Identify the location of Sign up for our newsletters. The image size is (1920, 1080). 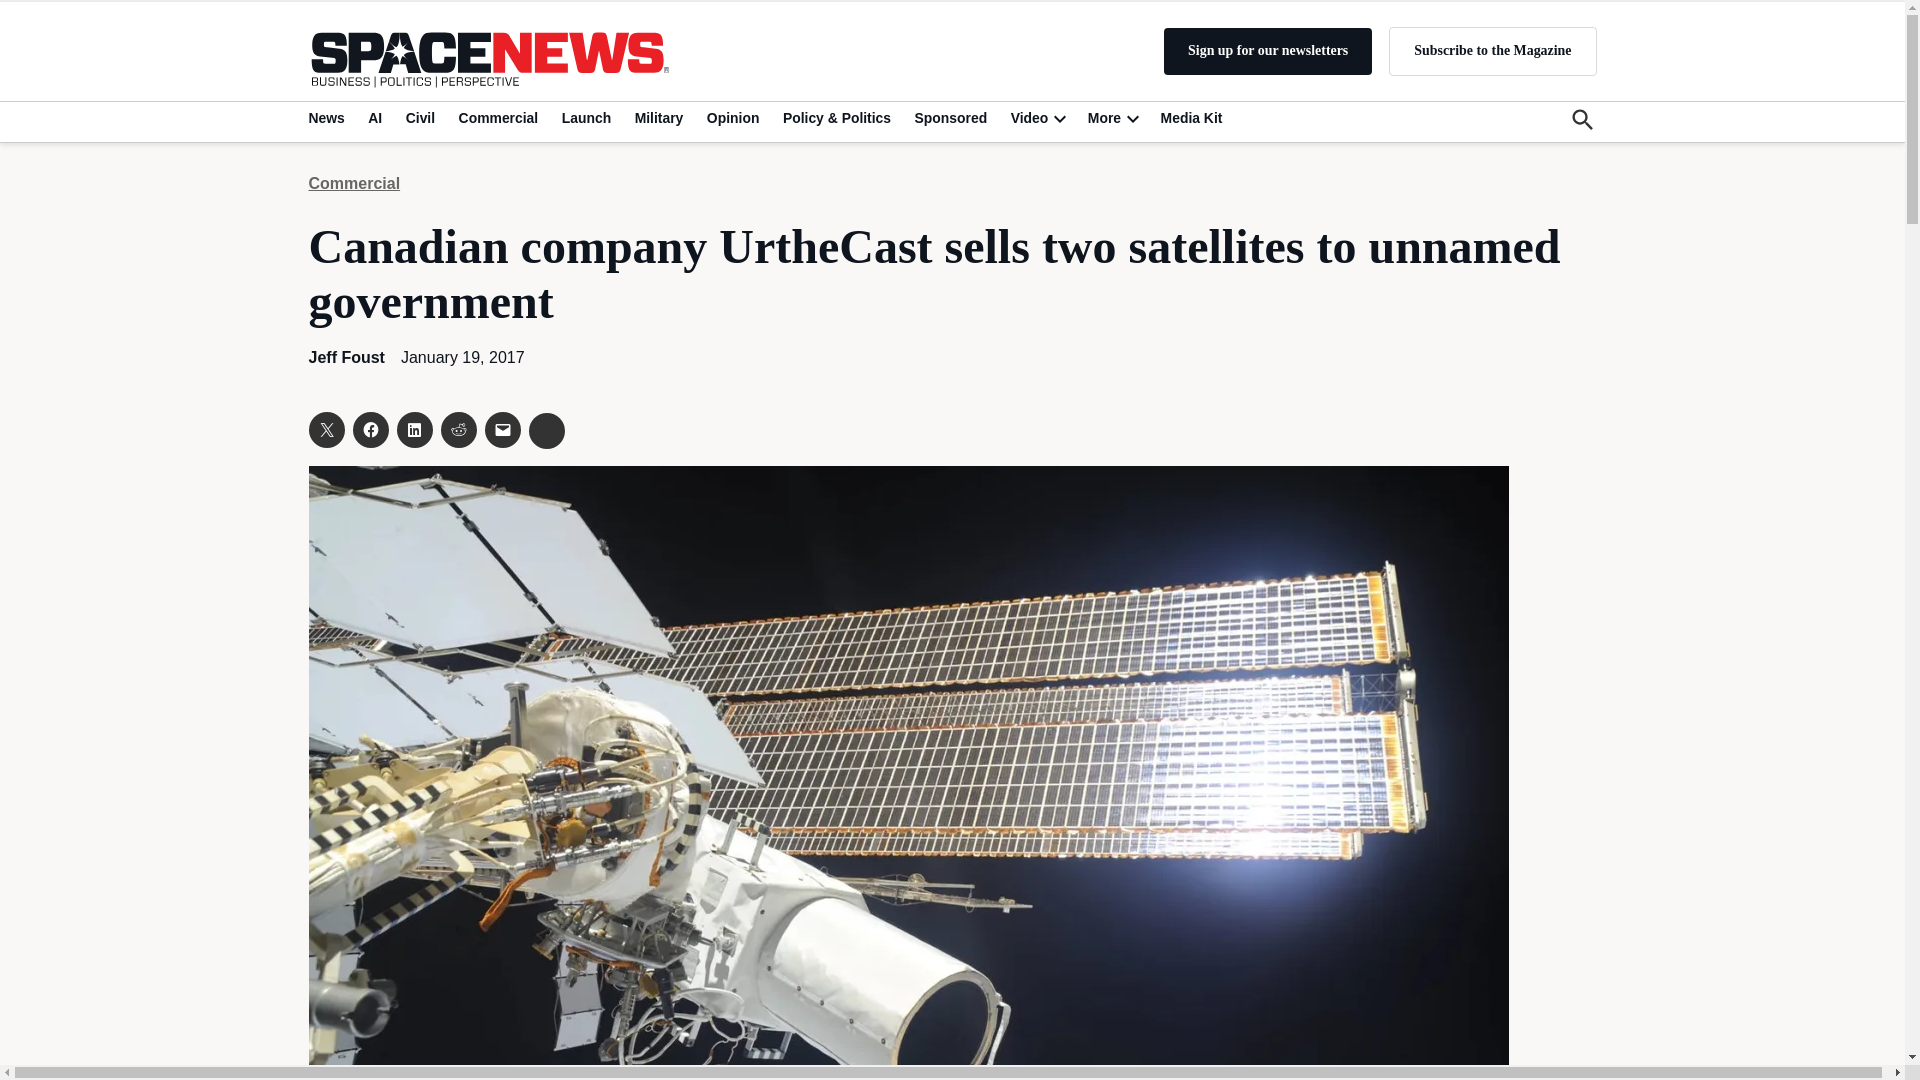
(1268, 51).